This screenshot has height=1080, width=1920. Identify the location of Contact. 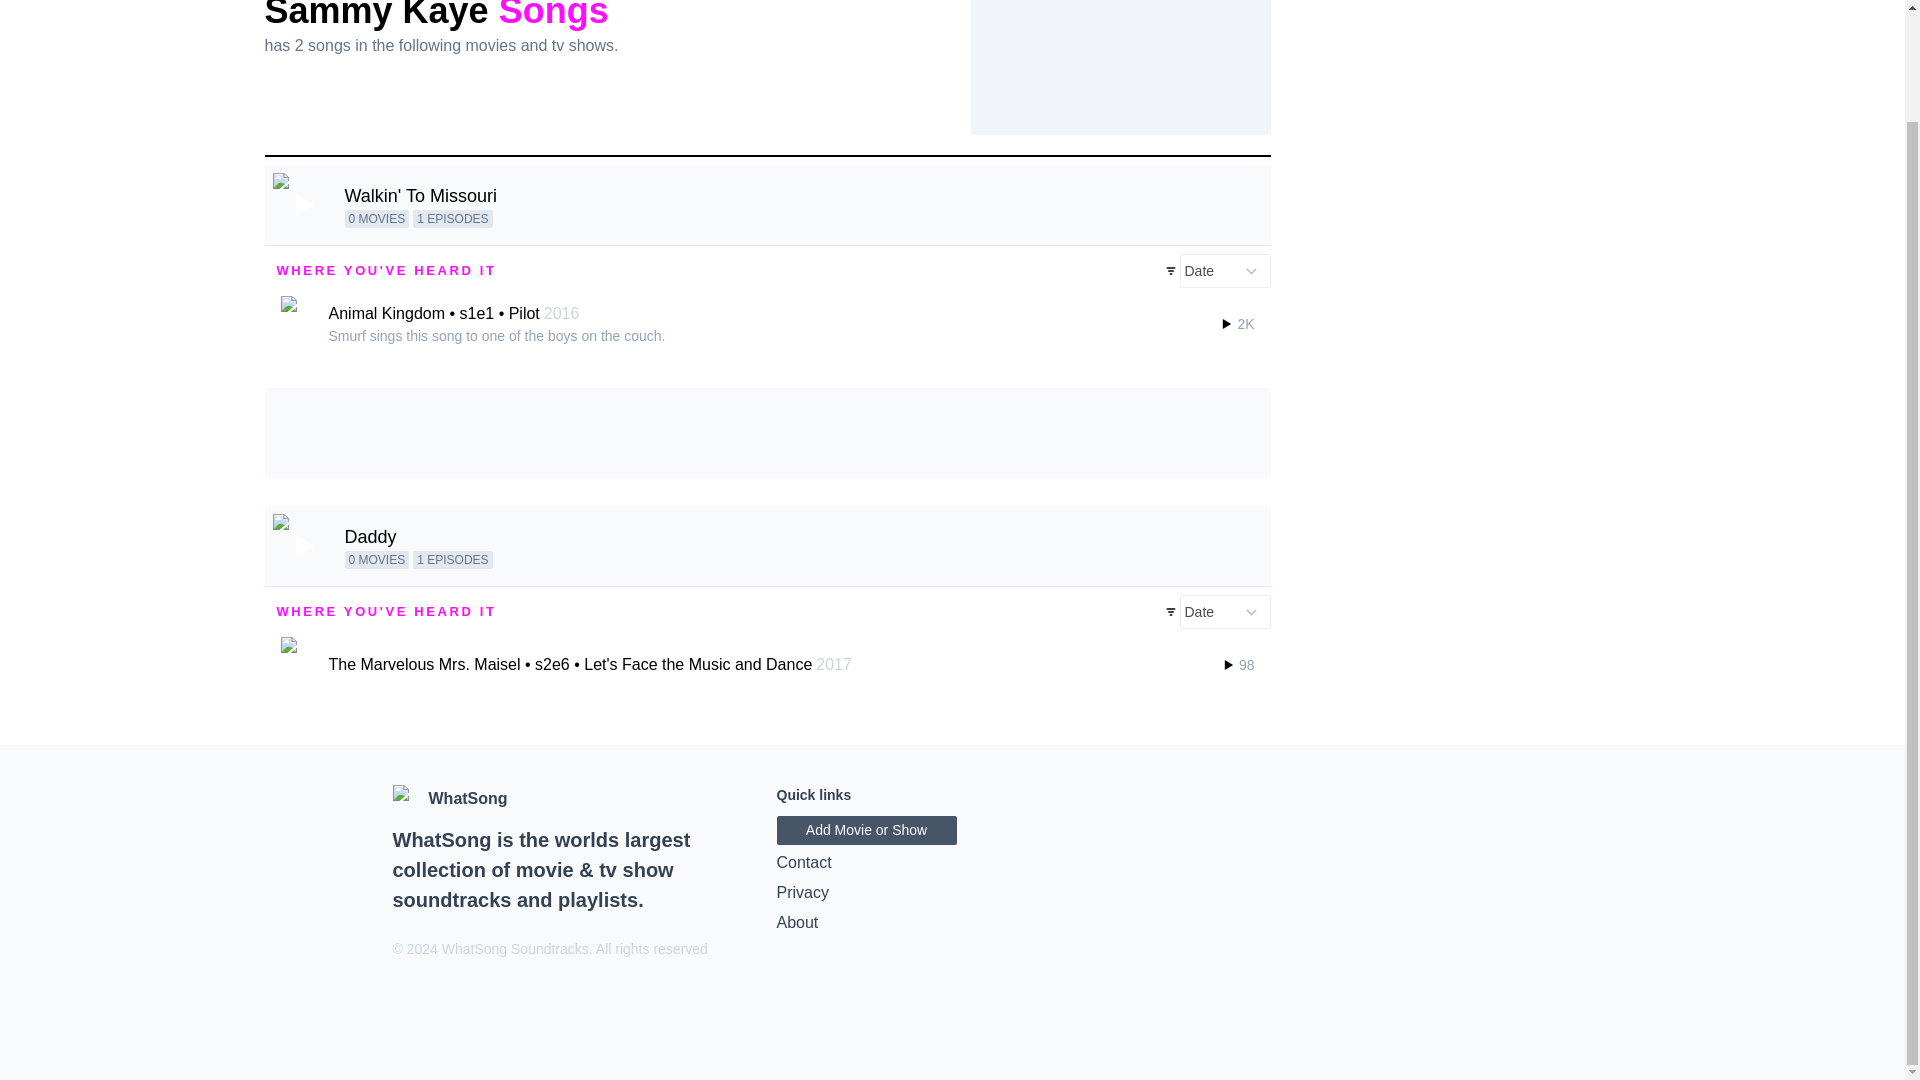
(952, 862).